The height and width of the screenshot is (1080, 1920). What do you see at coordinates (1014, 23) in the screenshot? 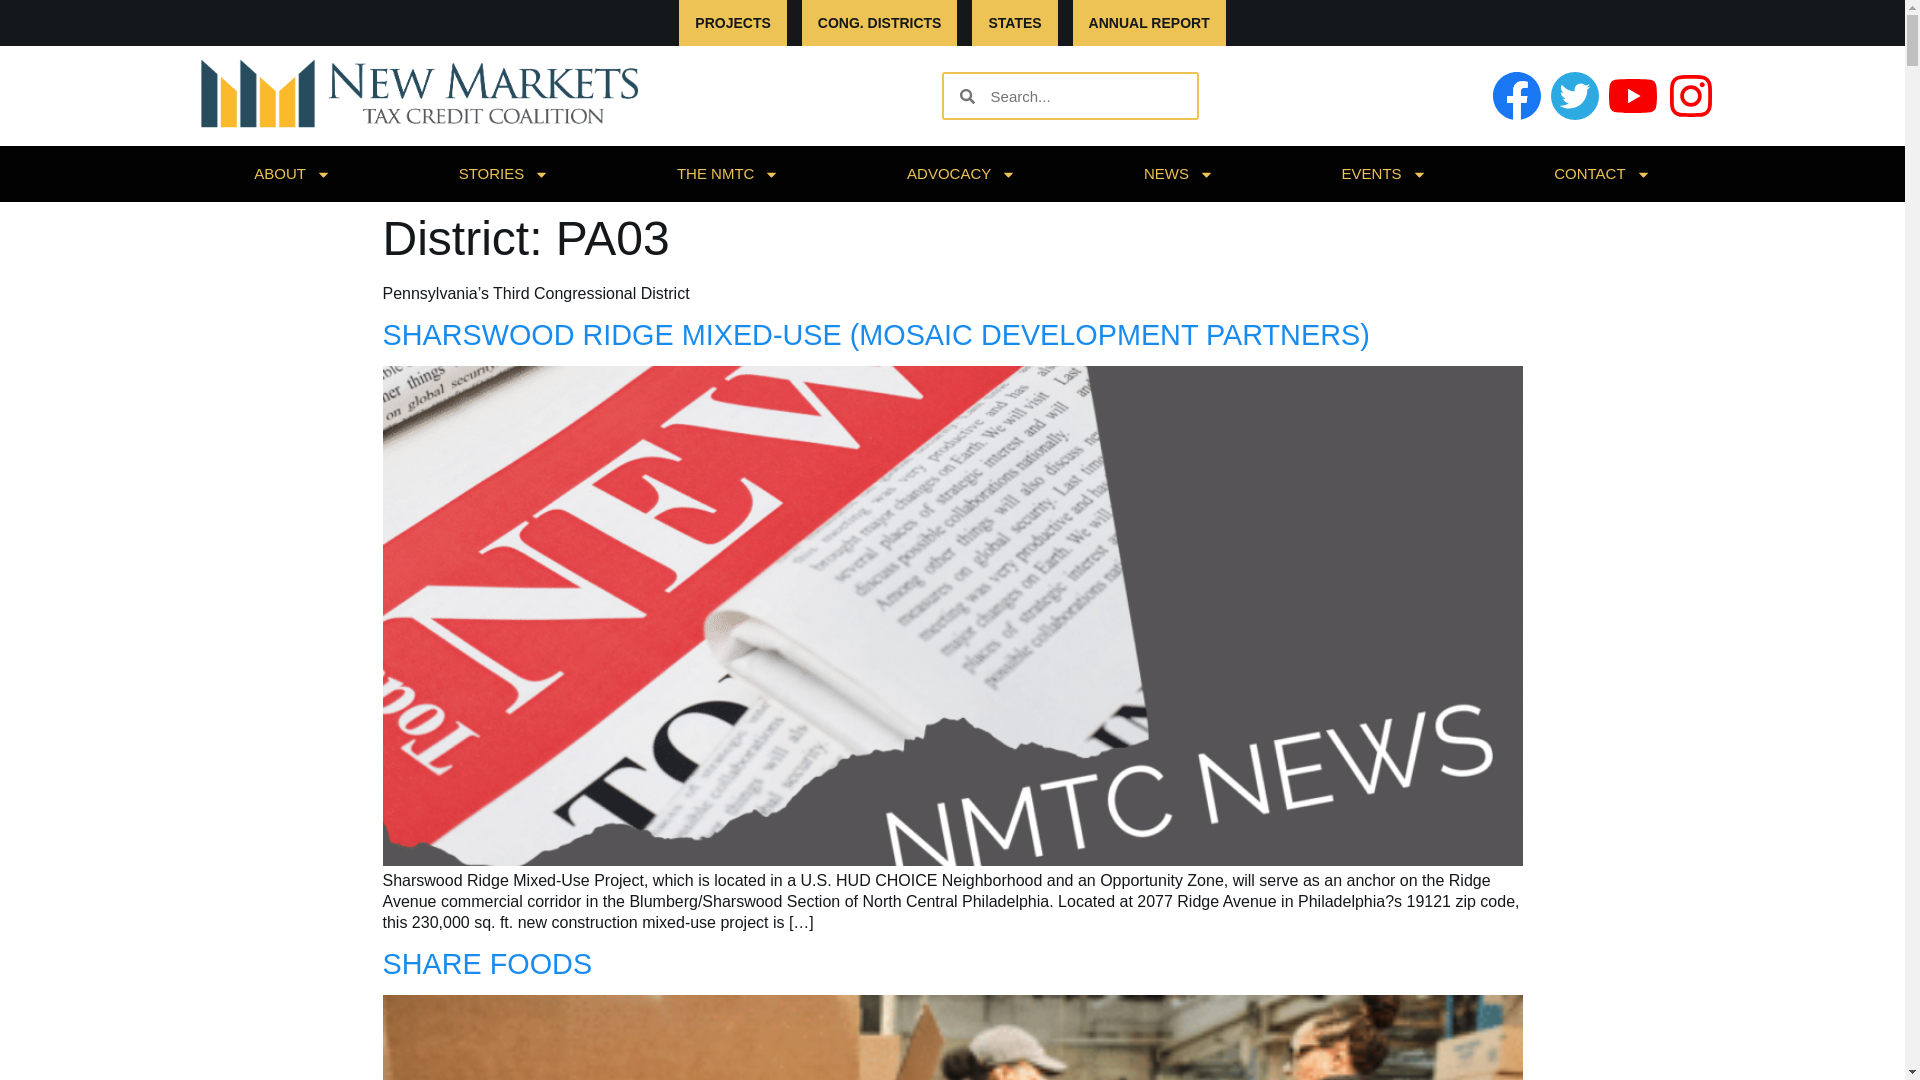
I see `STATES` at bounding box center [1014, 23].